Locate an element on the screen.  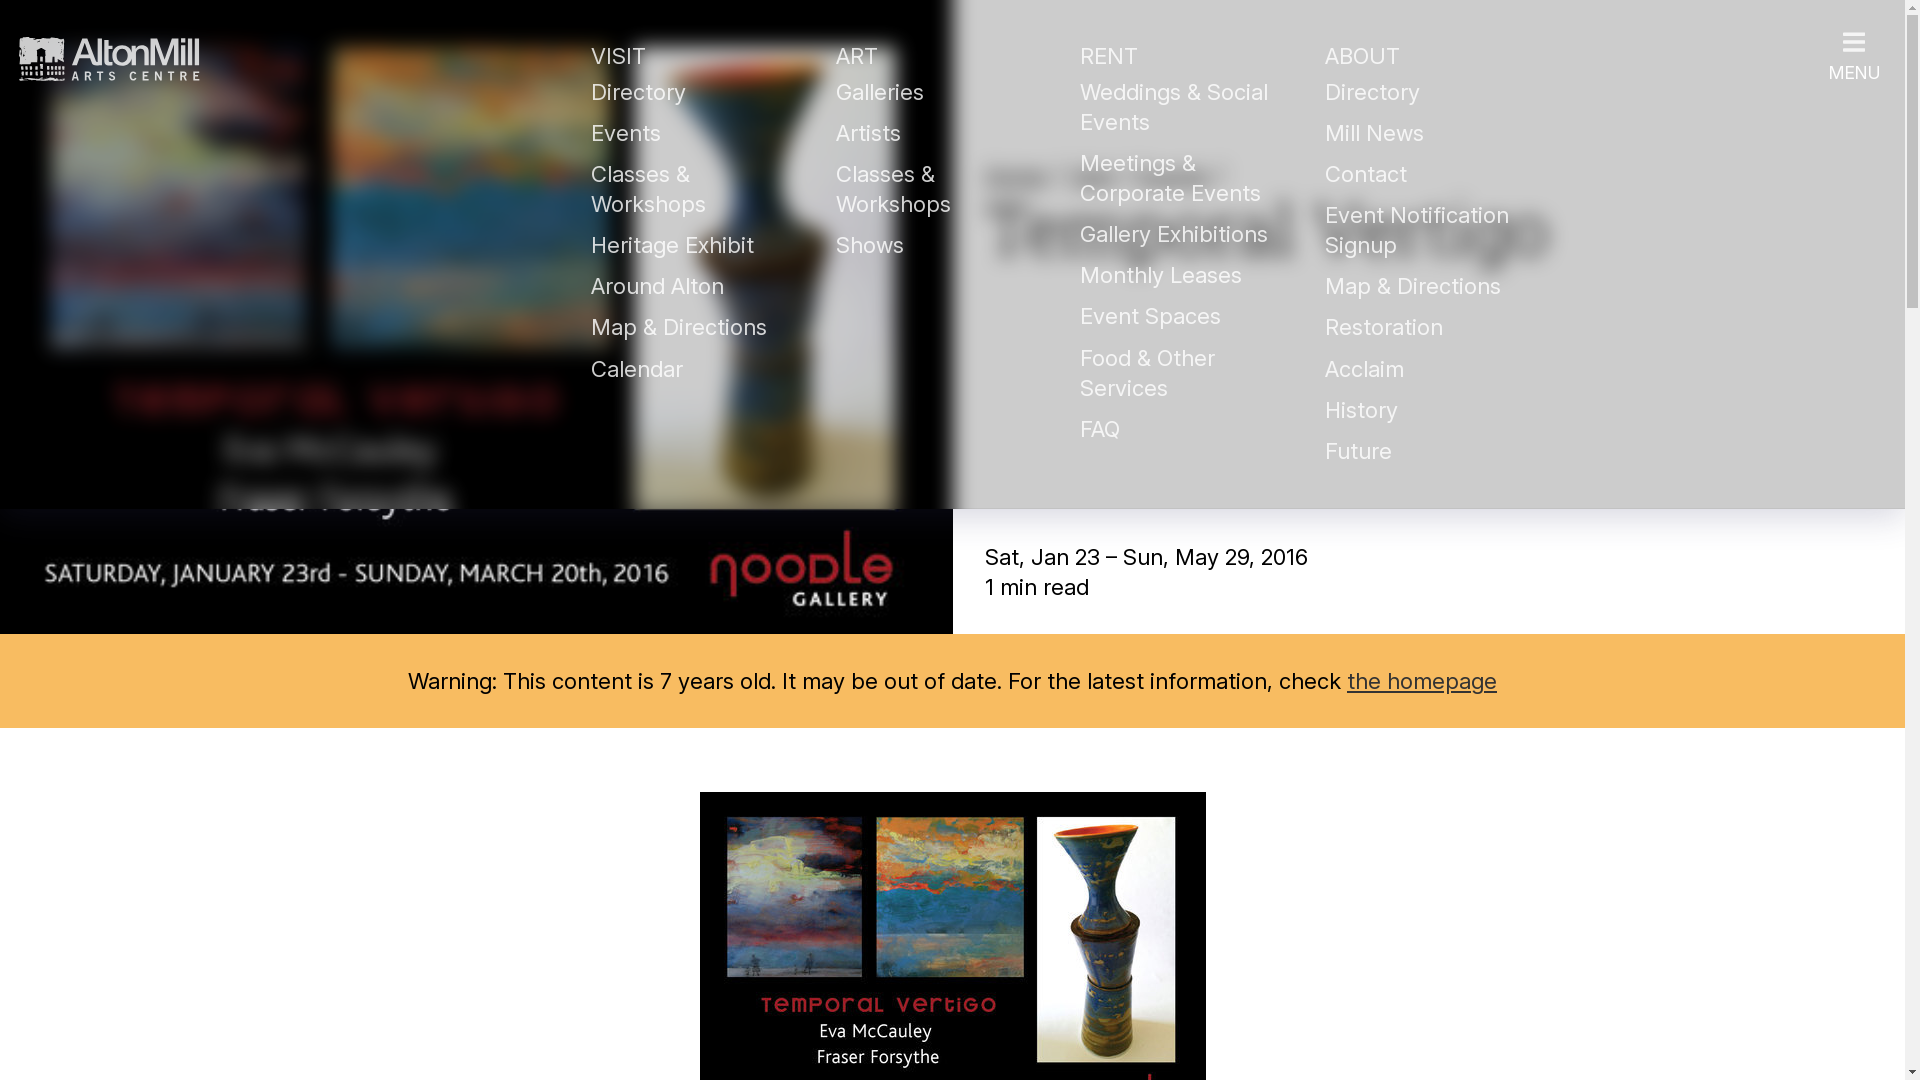
Classes & Workshops is located at coordinates (648, 189).